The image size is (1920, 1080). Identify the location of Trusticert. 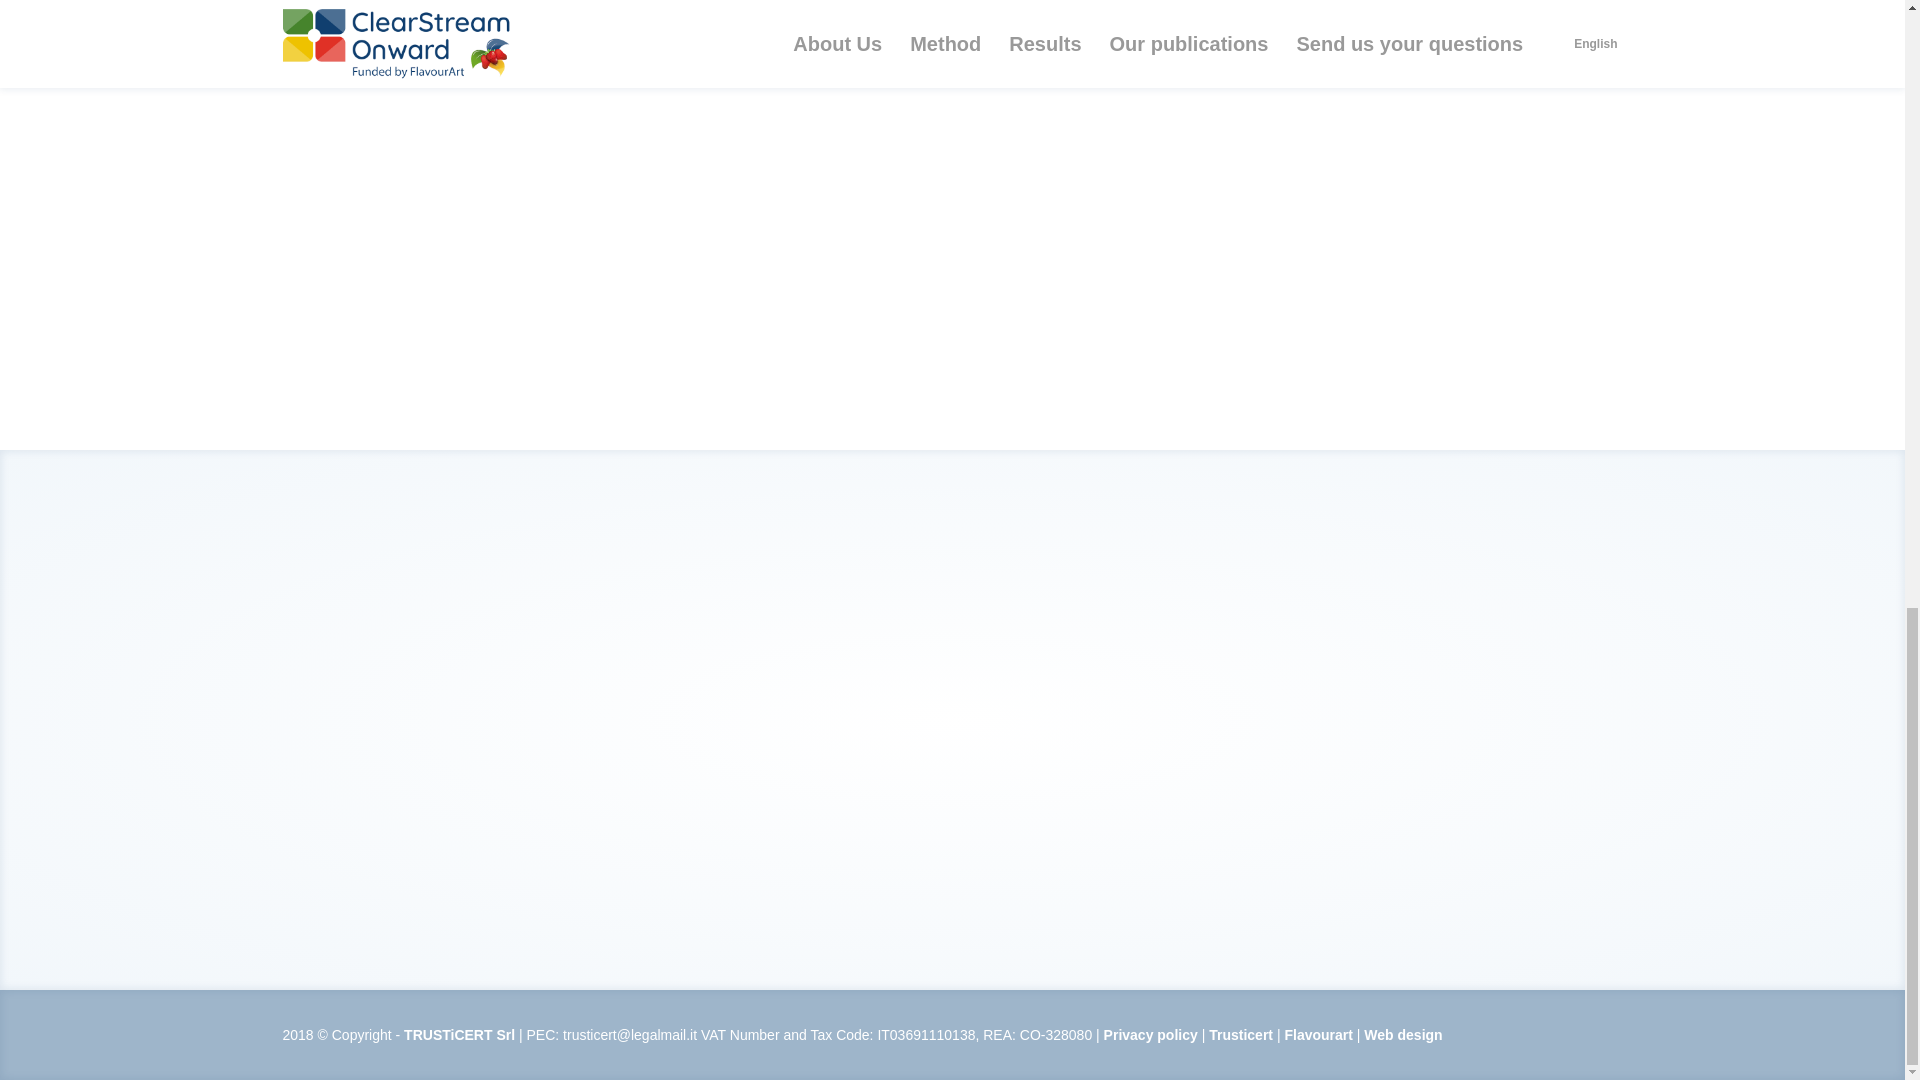
(1240, 1035).